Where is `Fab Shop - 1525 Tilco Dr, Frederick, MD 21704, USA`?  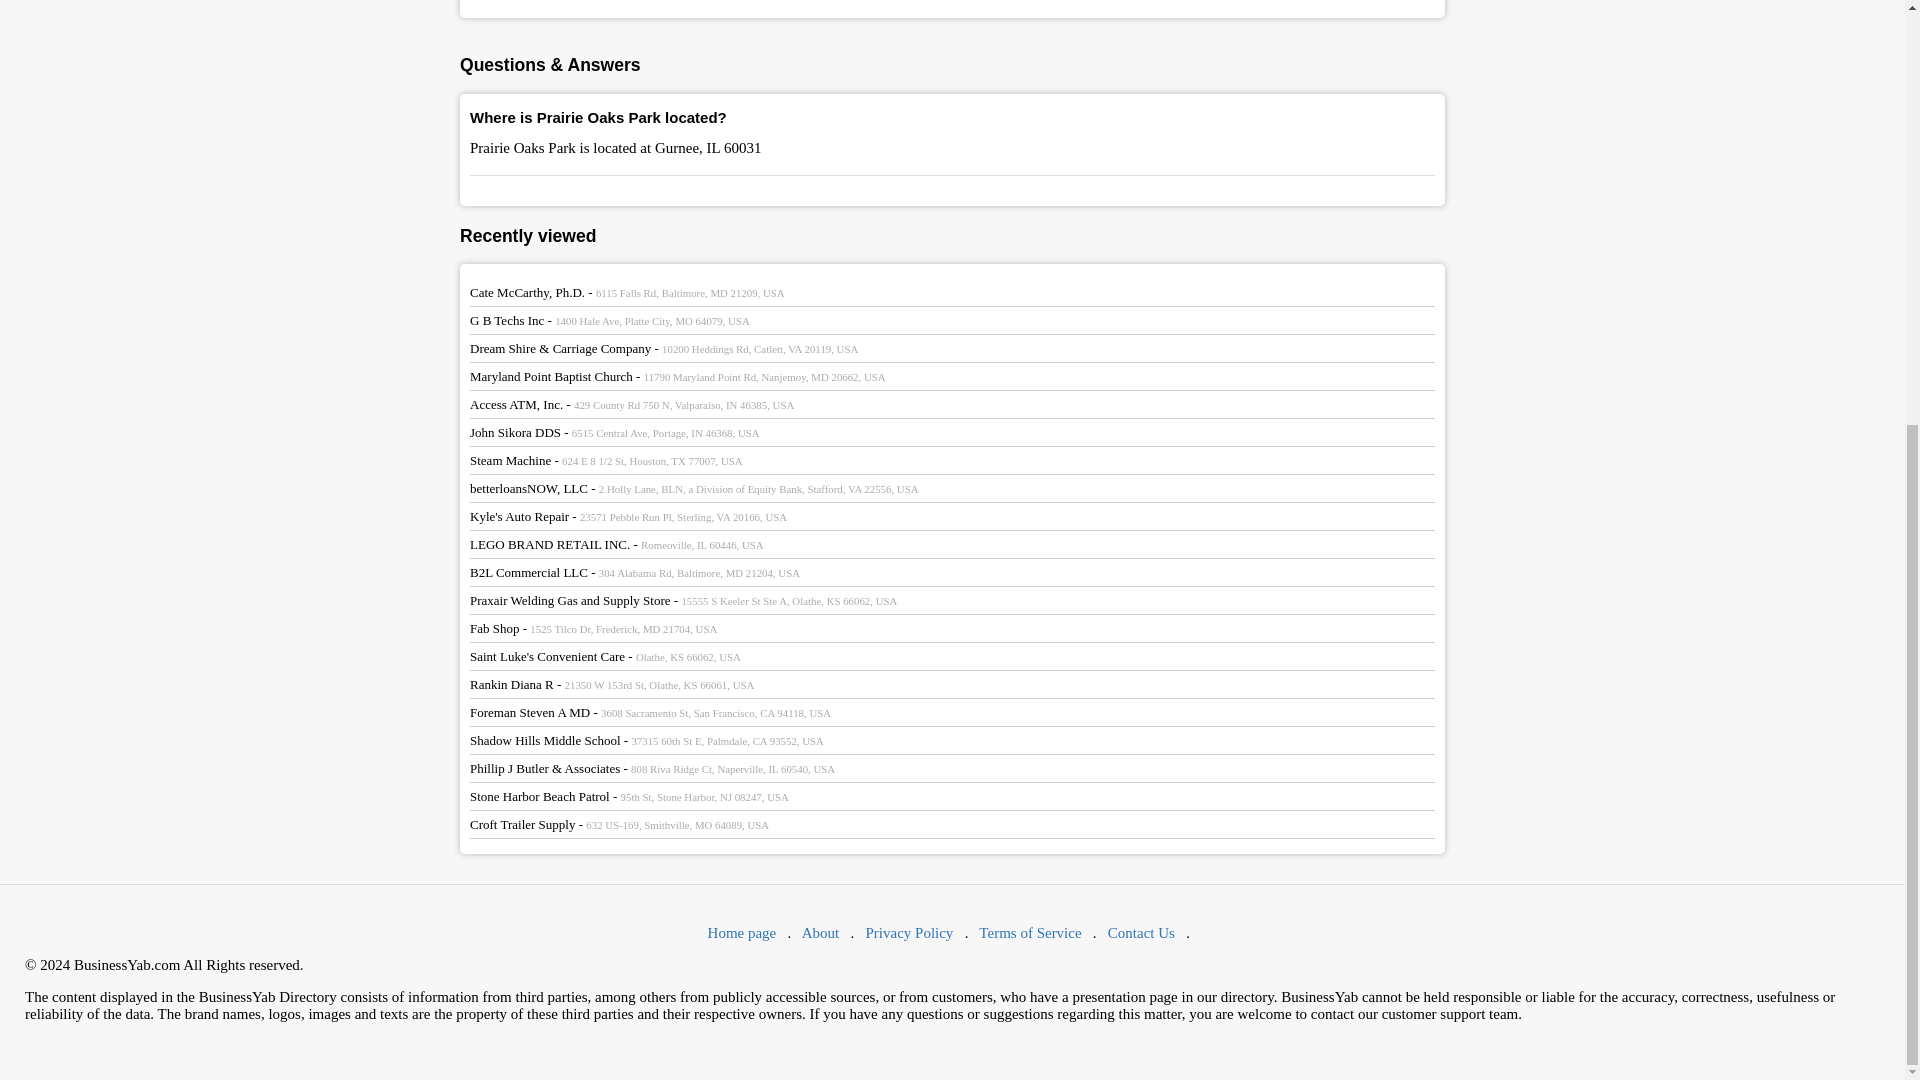 Fab Shop - 1525 Tilco Dr, Frederick, MD 21704, USA is located at coordinates (593, 628).